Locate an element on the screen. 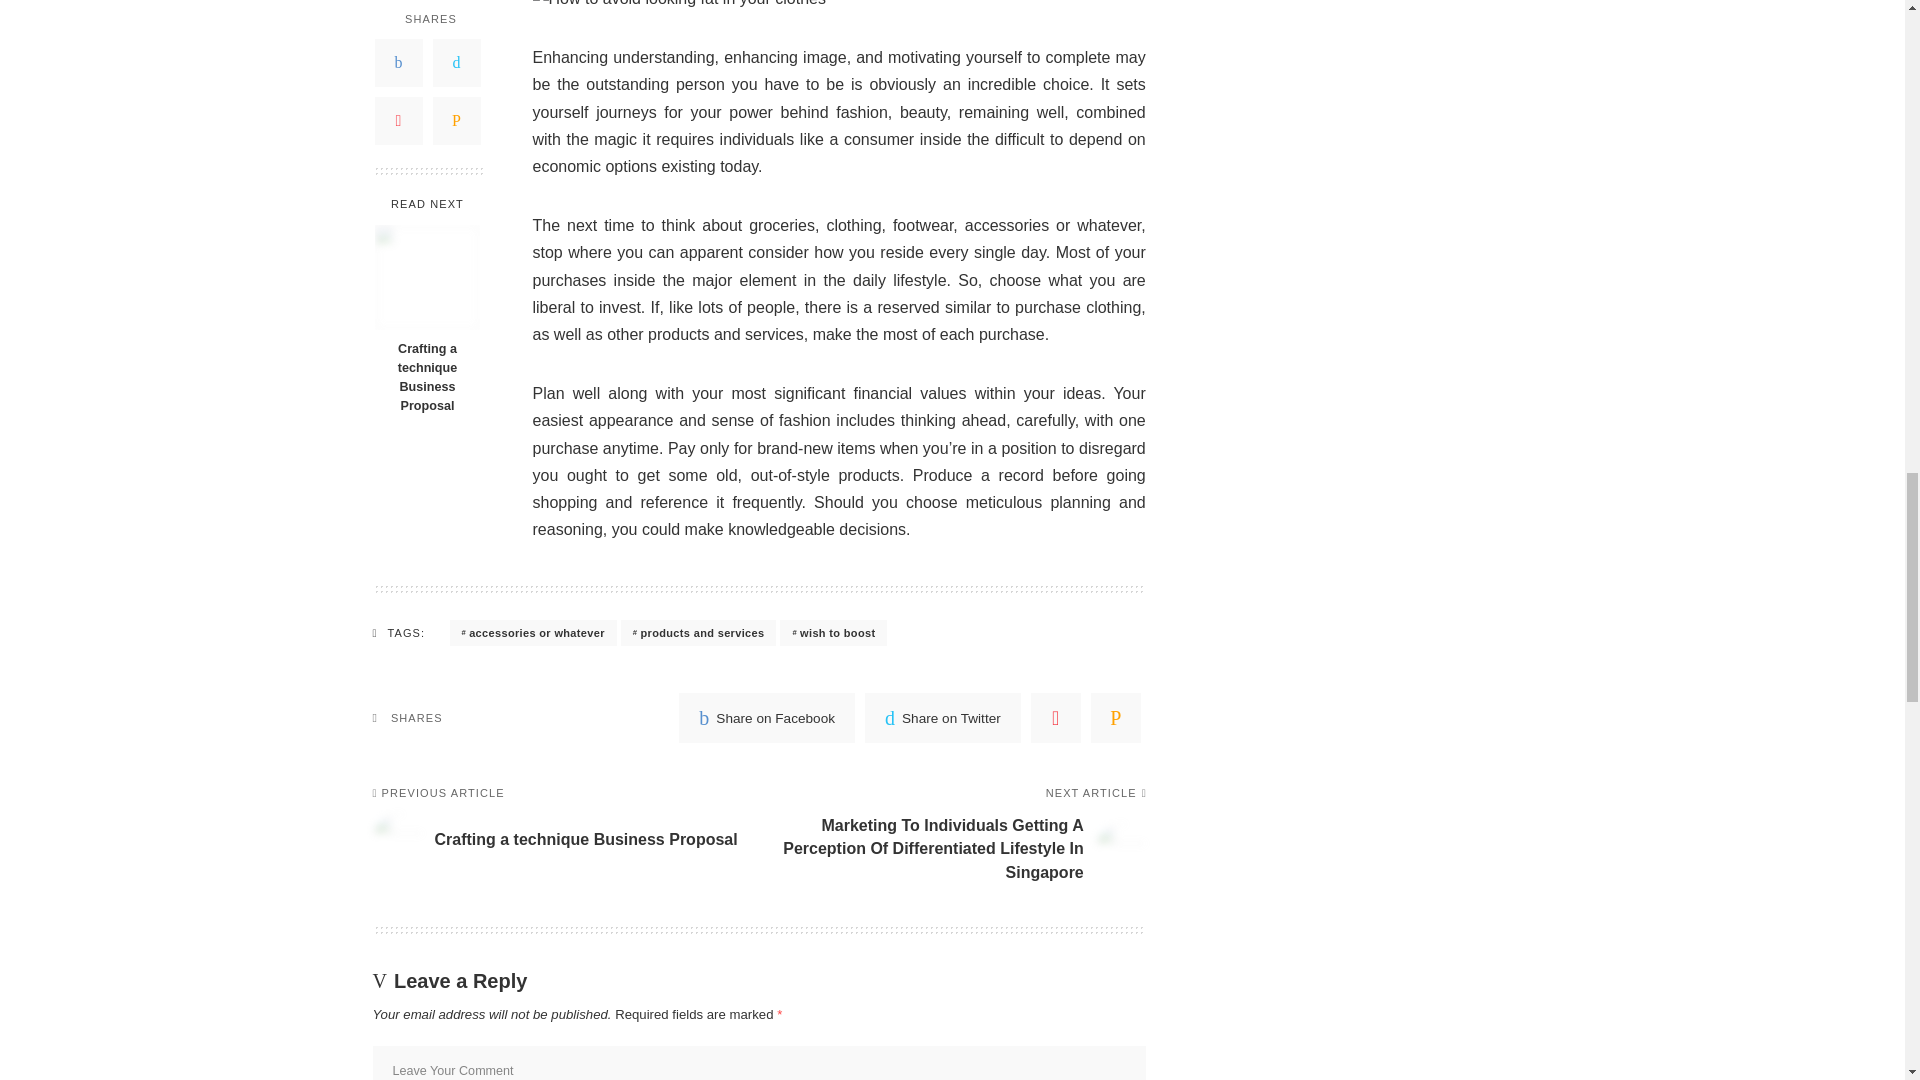 Image resolution: width=1920 pixels, height=1080 pixels. Share on Facebook is located at coordinates (556, 836).